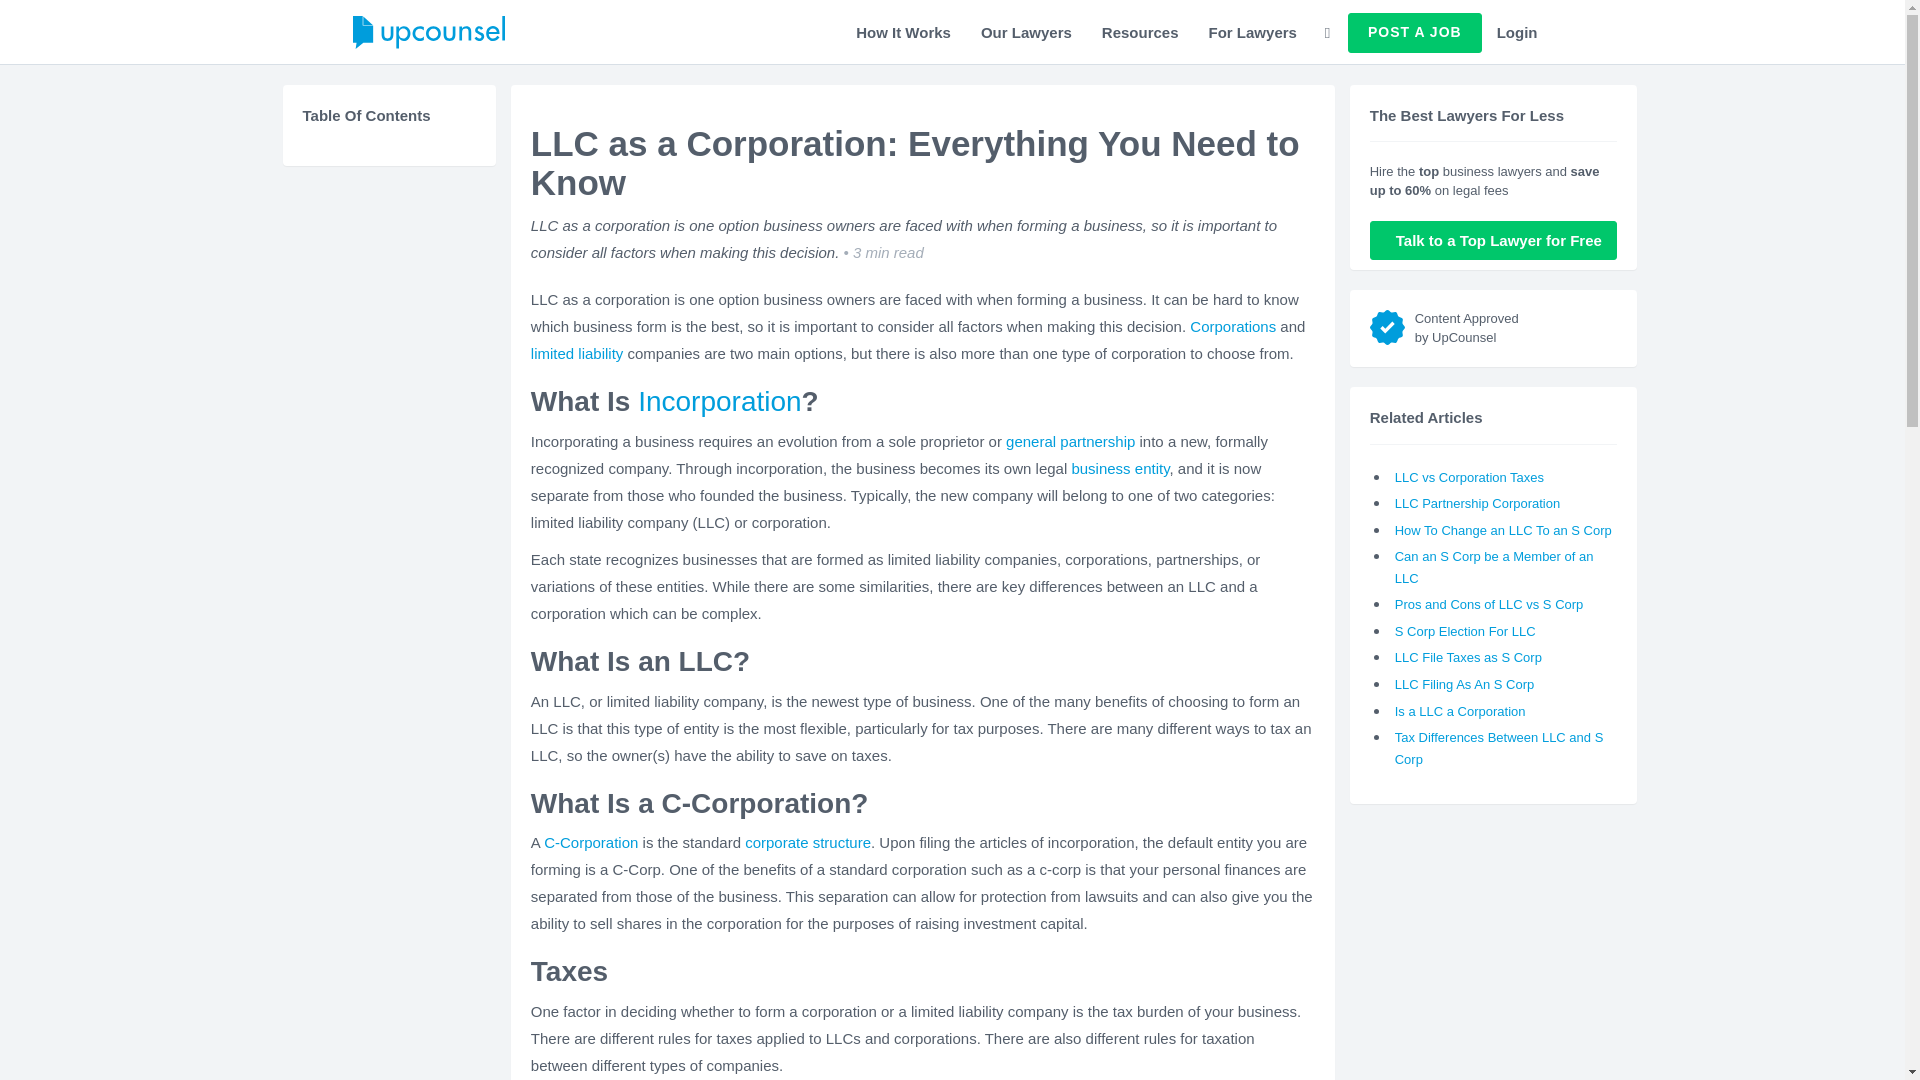  What do you see at coordinates (1233, 326) in the screenshot?
I see `Corporations` at bounding box center [1233, 326].